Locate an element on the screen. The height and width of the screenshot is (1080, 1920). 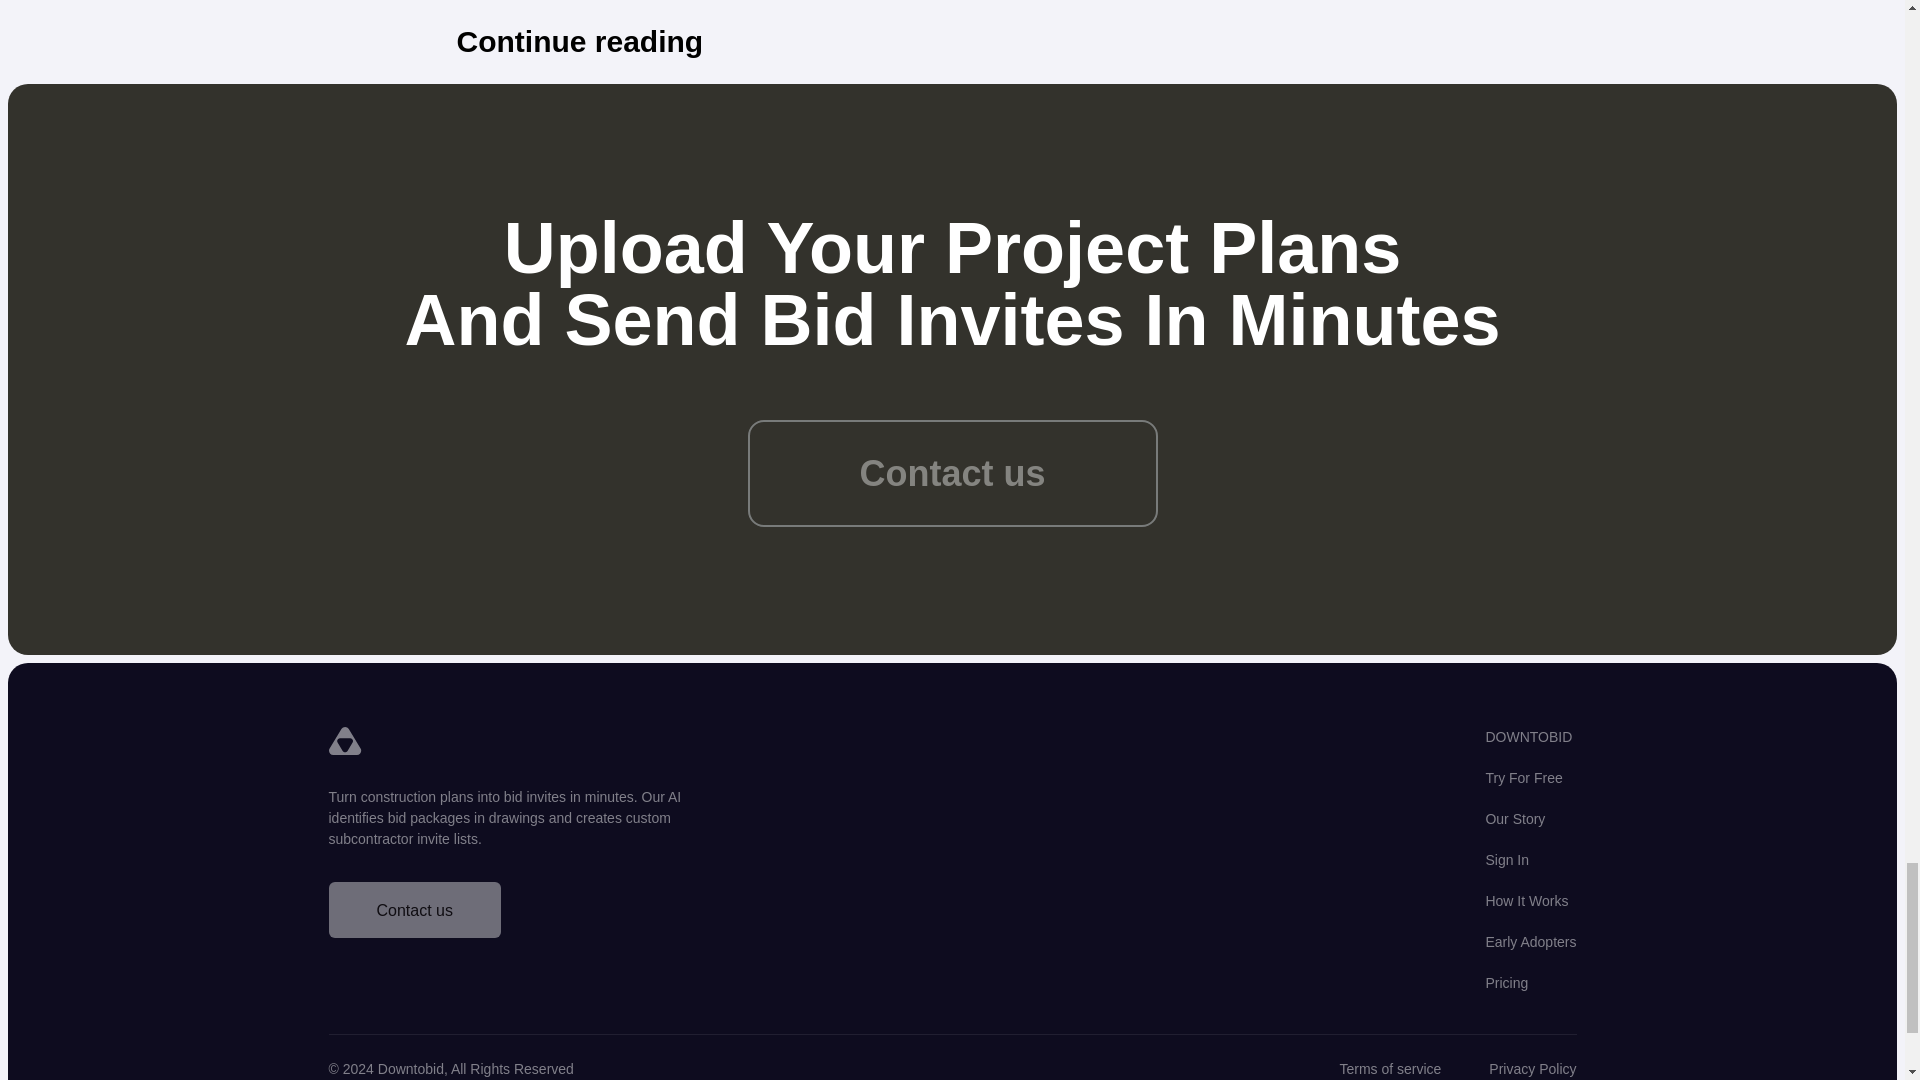
Privacy Policy is located at coordinates (1532, 1068).